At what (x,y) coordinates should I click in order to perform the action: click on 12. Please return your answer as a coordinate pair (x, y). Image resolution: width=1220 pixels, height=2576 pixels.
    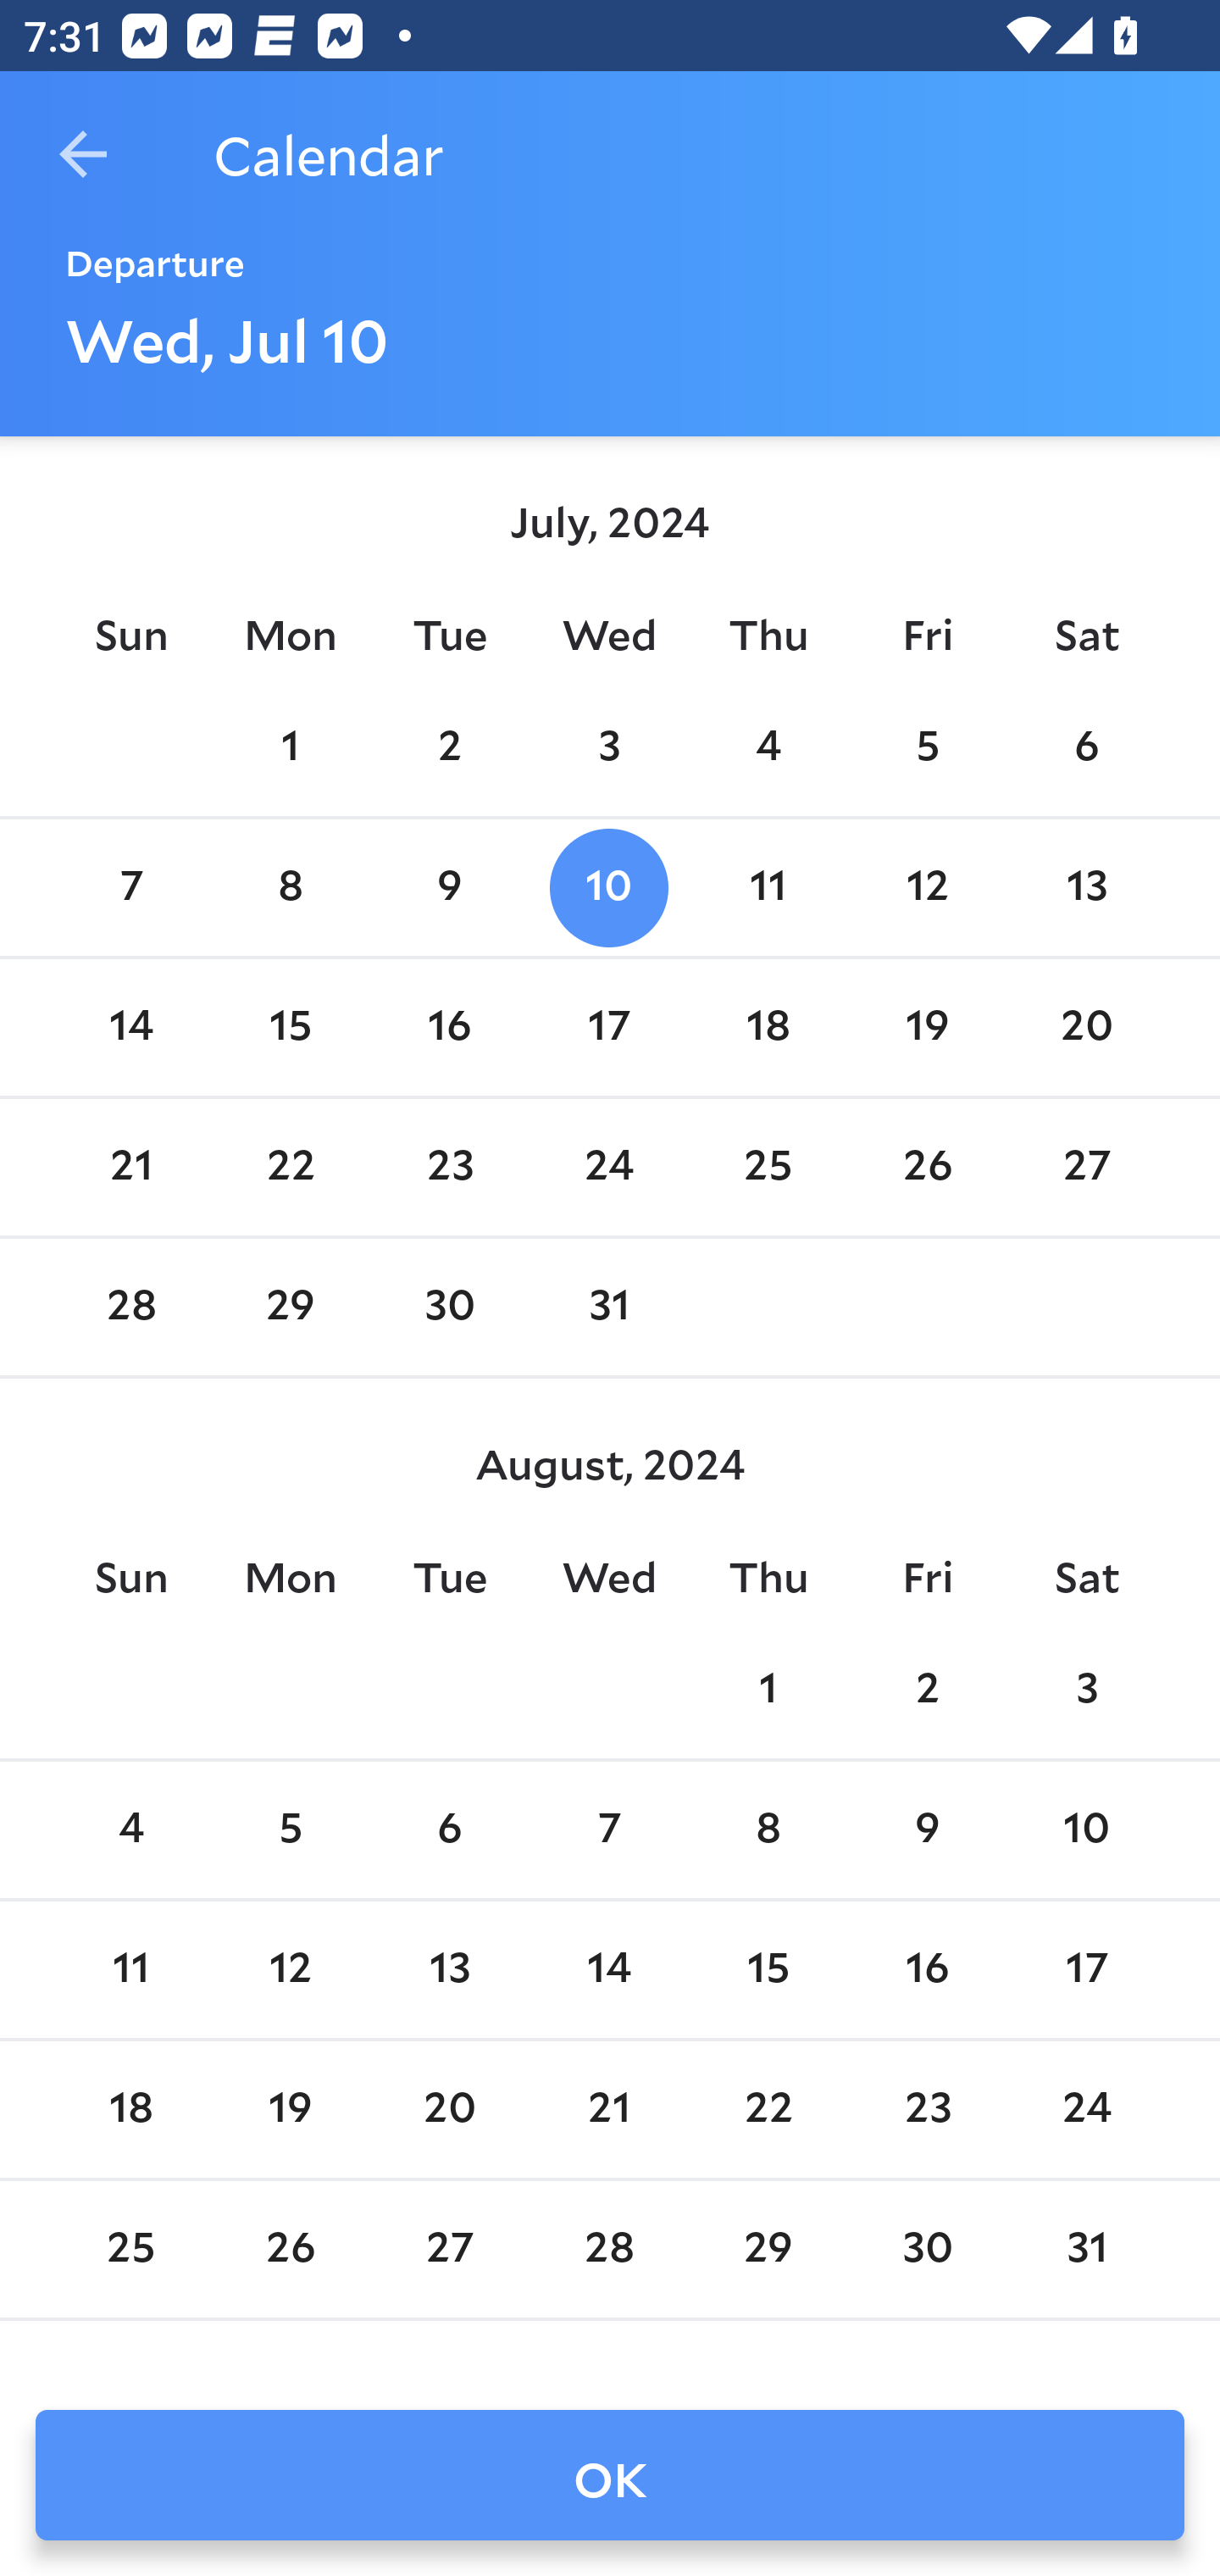
    Looking at the image, I should click on (291, 1970).